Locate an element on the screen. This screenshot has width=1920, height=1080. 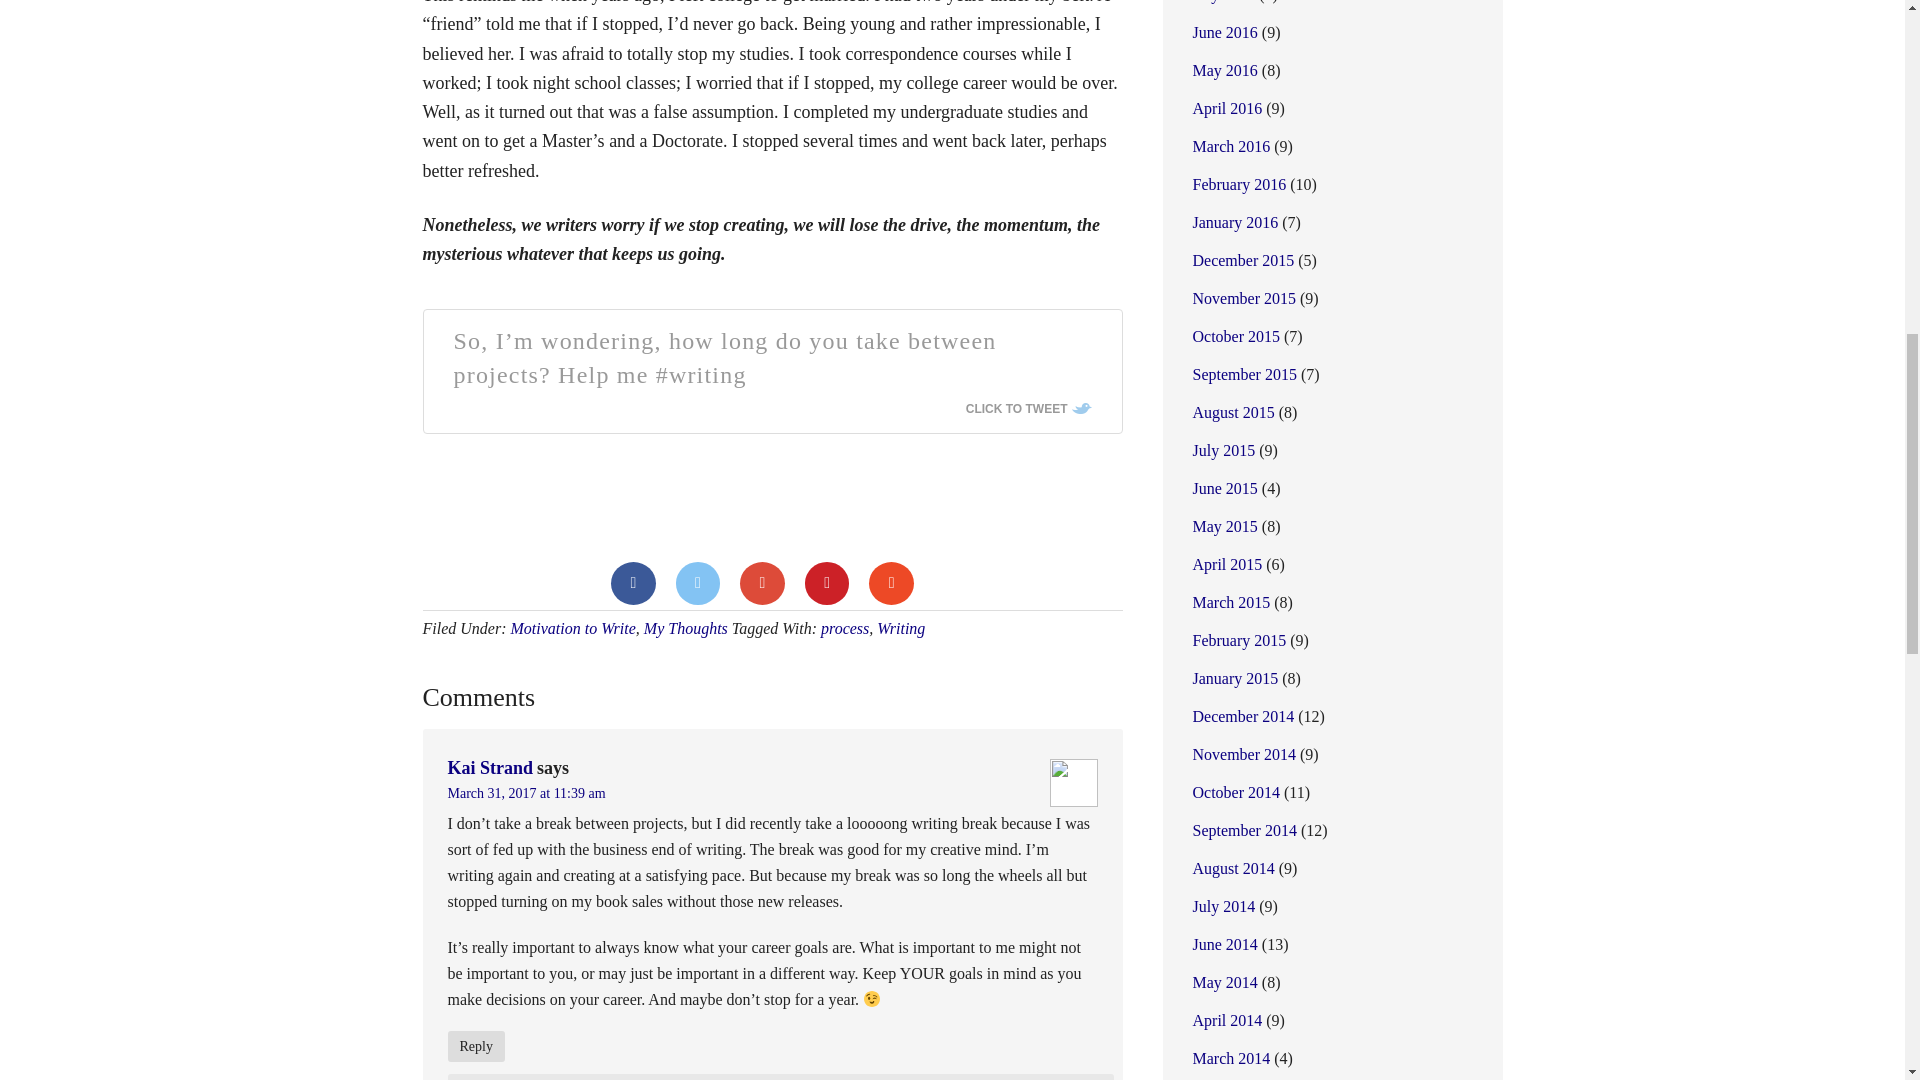
CLICK TO TWEET is located at coordinates (1028, 408).